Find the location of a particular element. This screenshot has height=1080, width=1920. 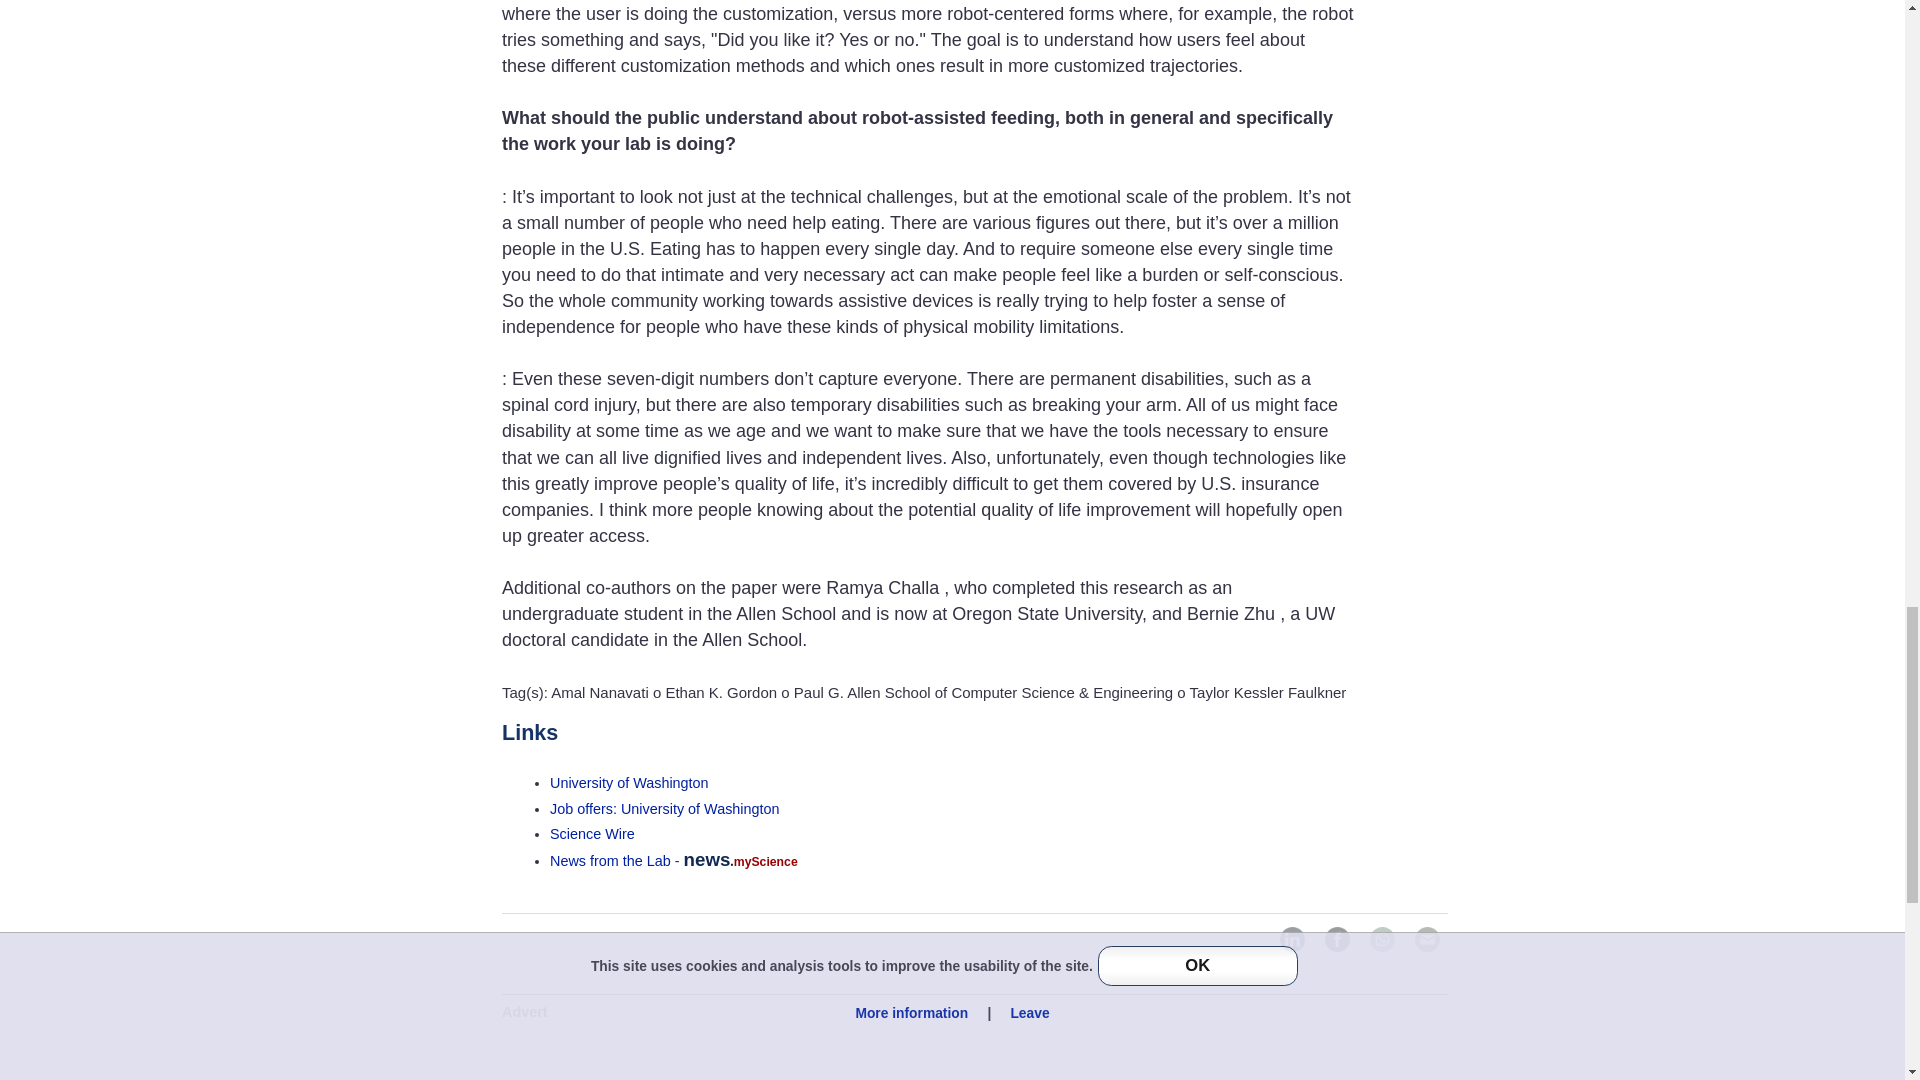

News is located at coordinates (610, 861).